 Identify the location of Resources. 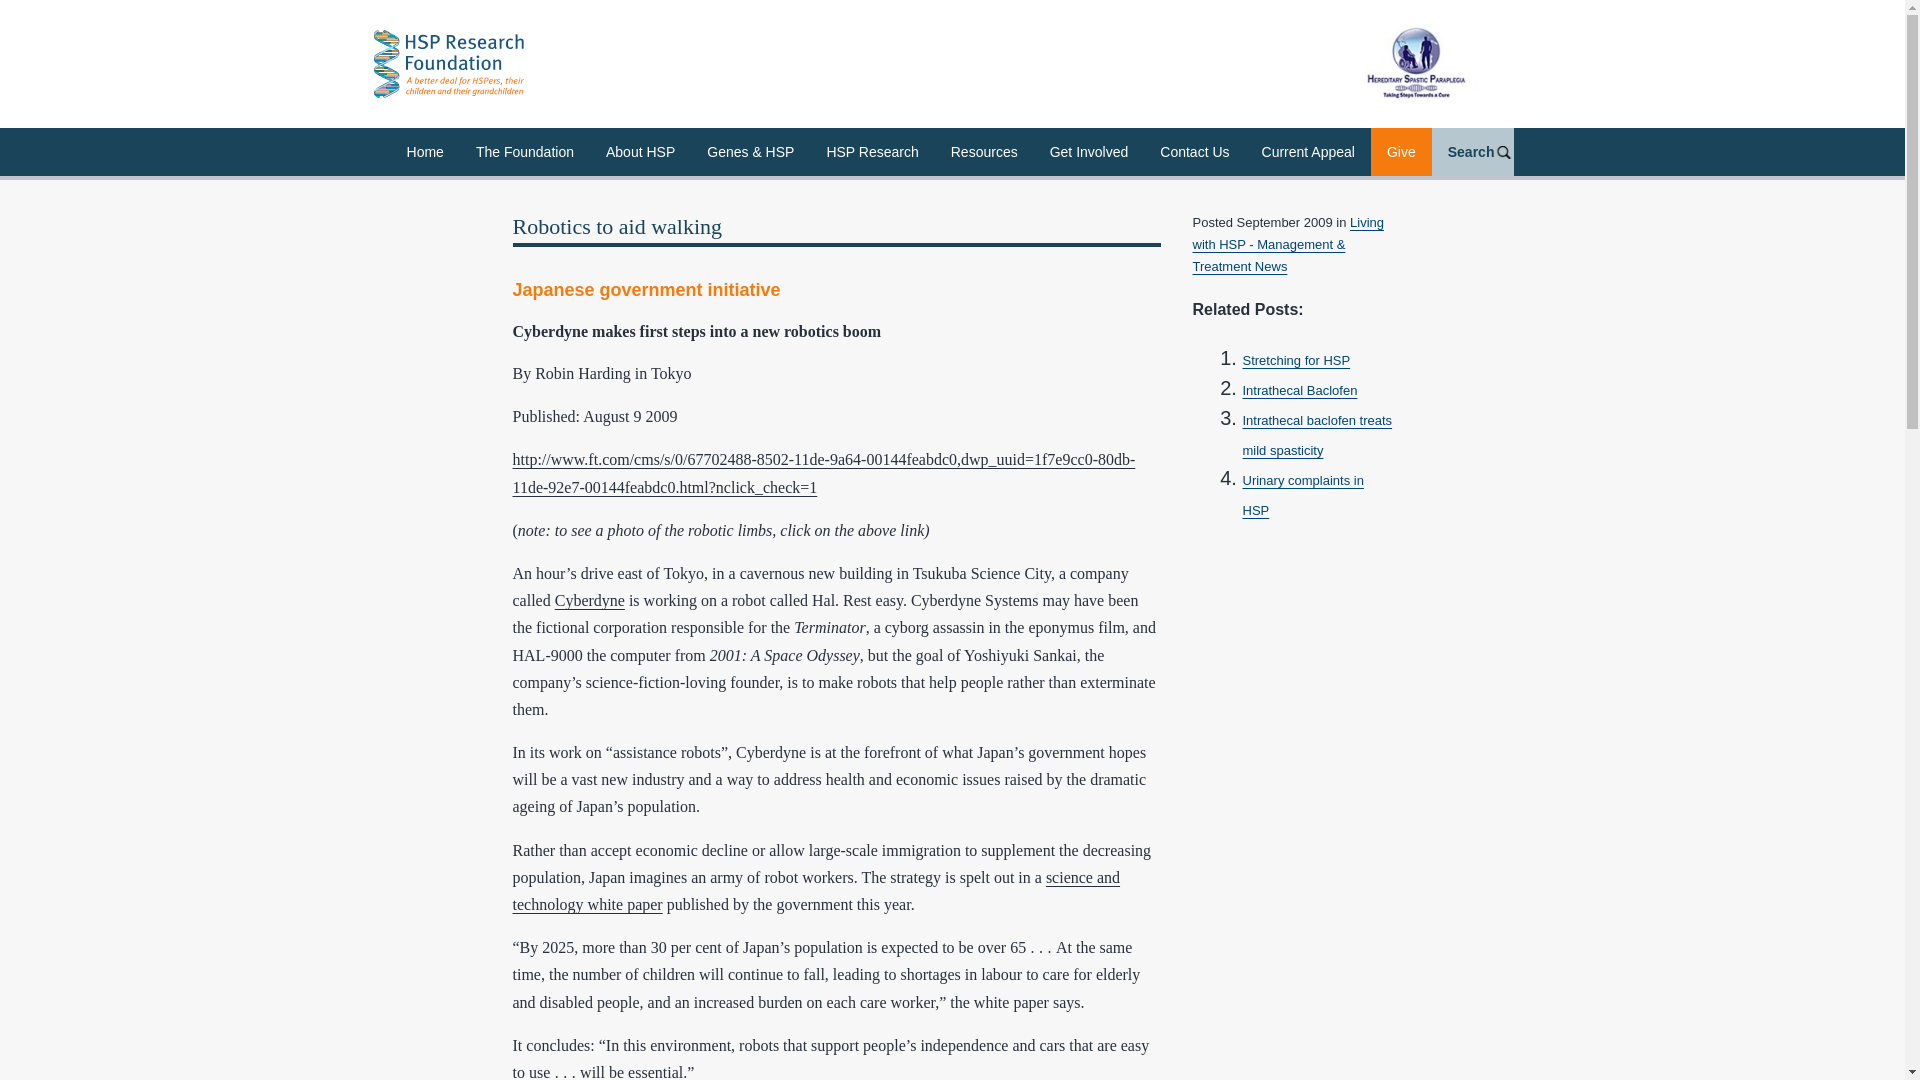
(984, 152).